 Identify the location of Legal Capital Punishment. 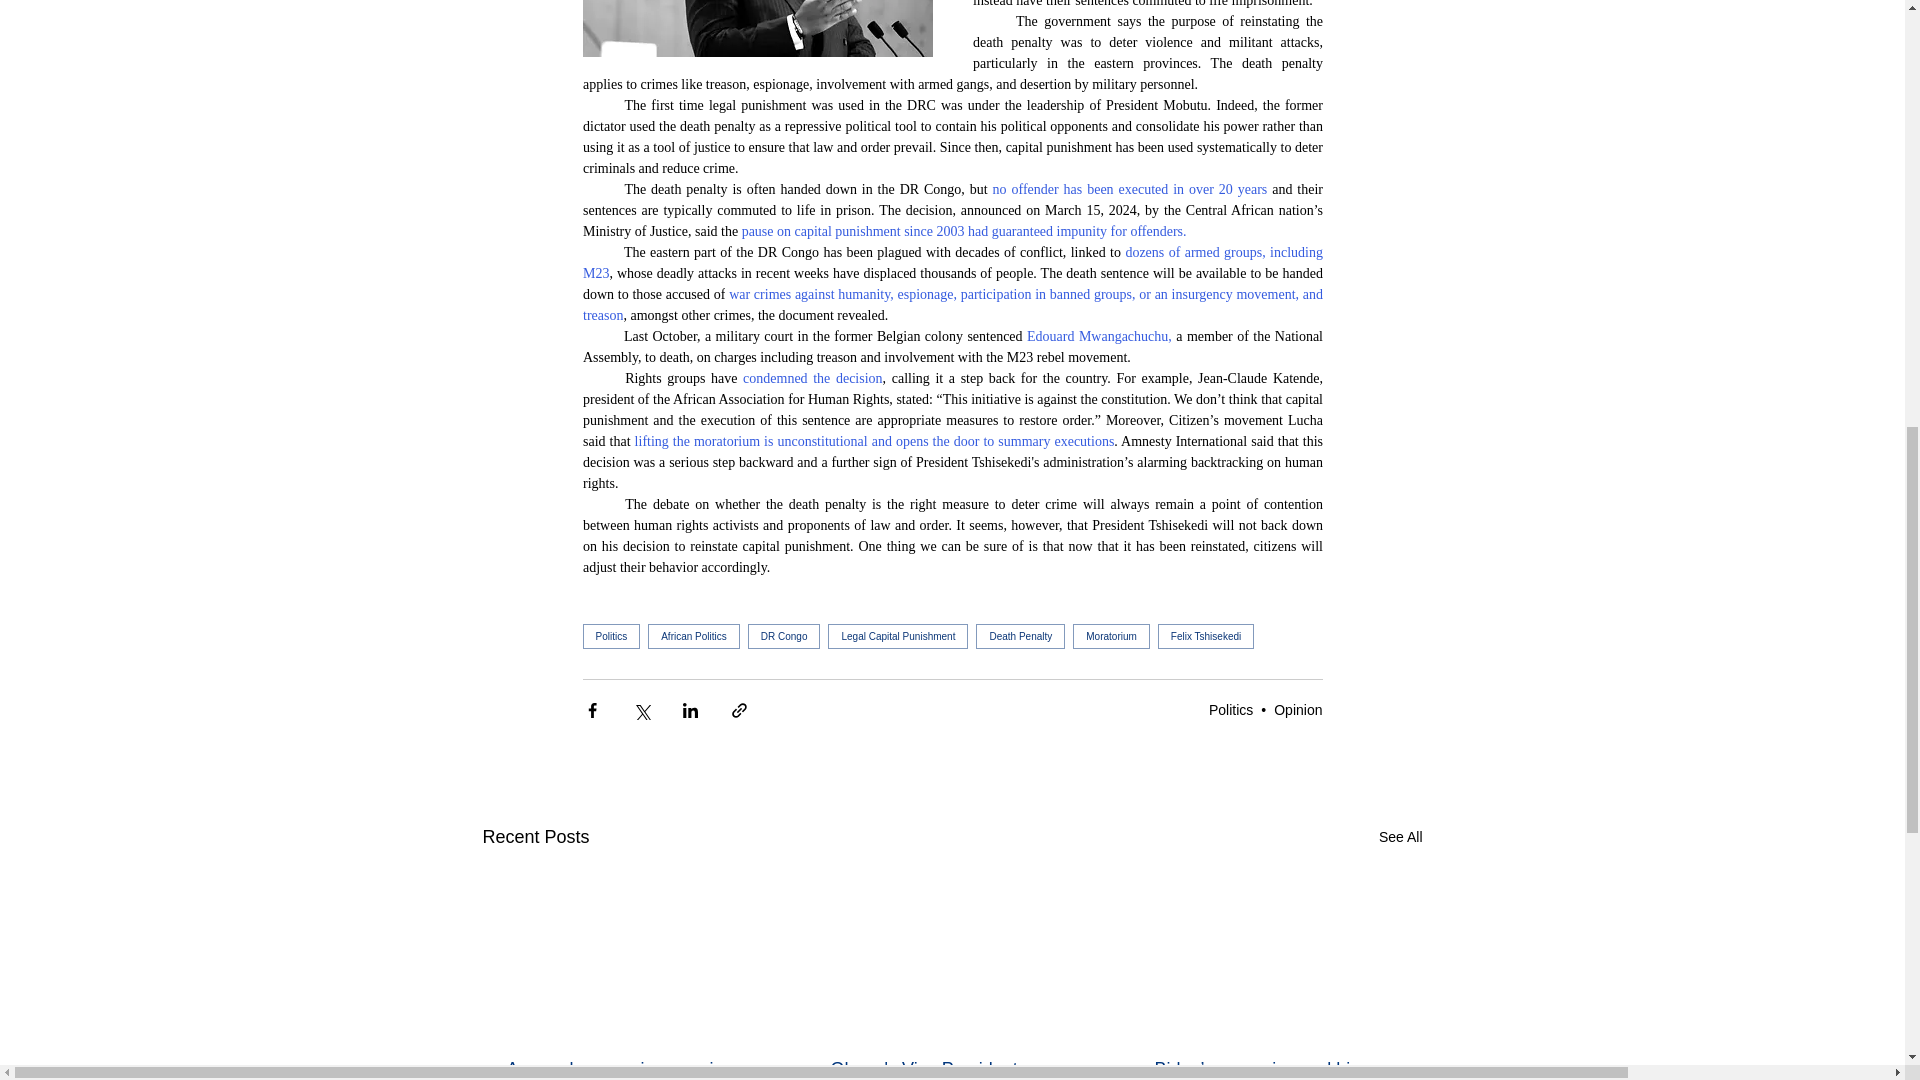
(897, 636).